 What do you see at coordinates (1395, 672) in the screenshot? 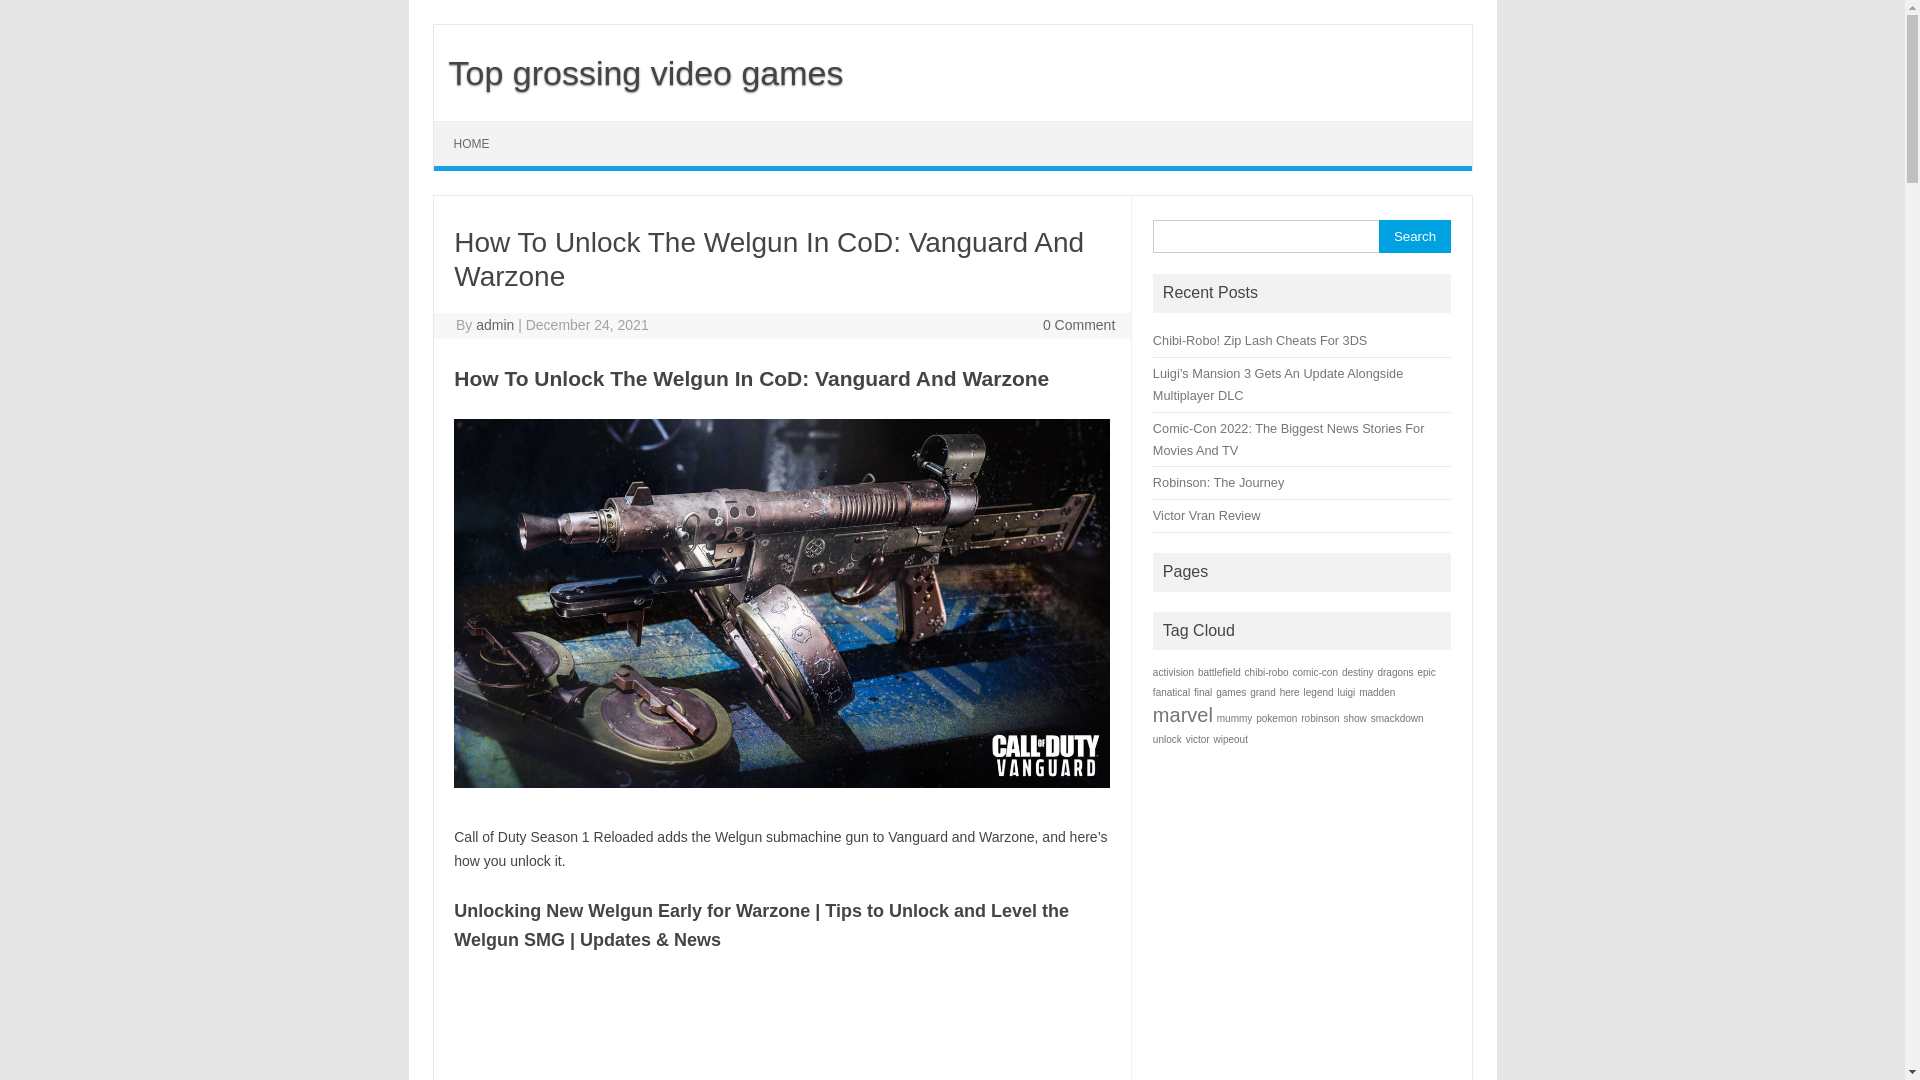
I see `dragons` at bounding box center [1395, 672].